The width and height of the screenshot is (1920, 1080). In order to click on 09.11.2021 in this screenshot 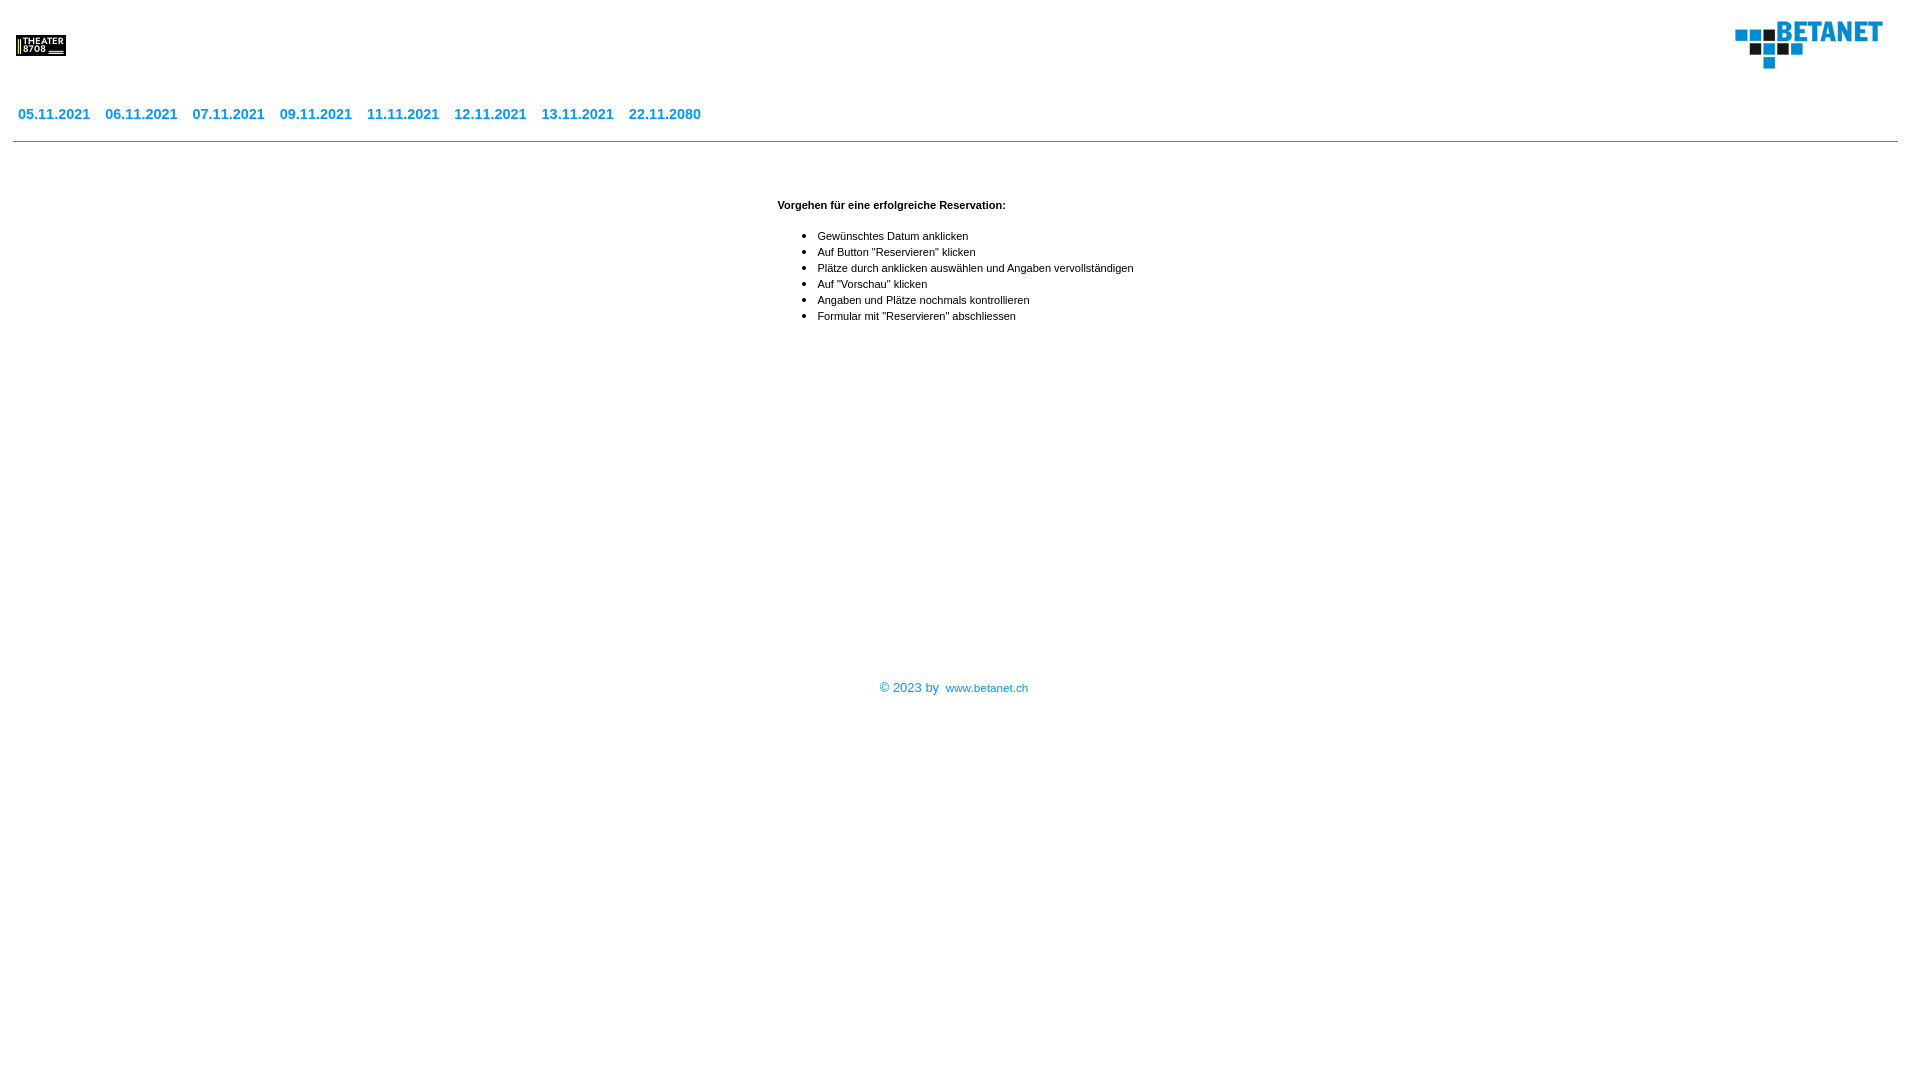, I will do `click(318, 114)`.